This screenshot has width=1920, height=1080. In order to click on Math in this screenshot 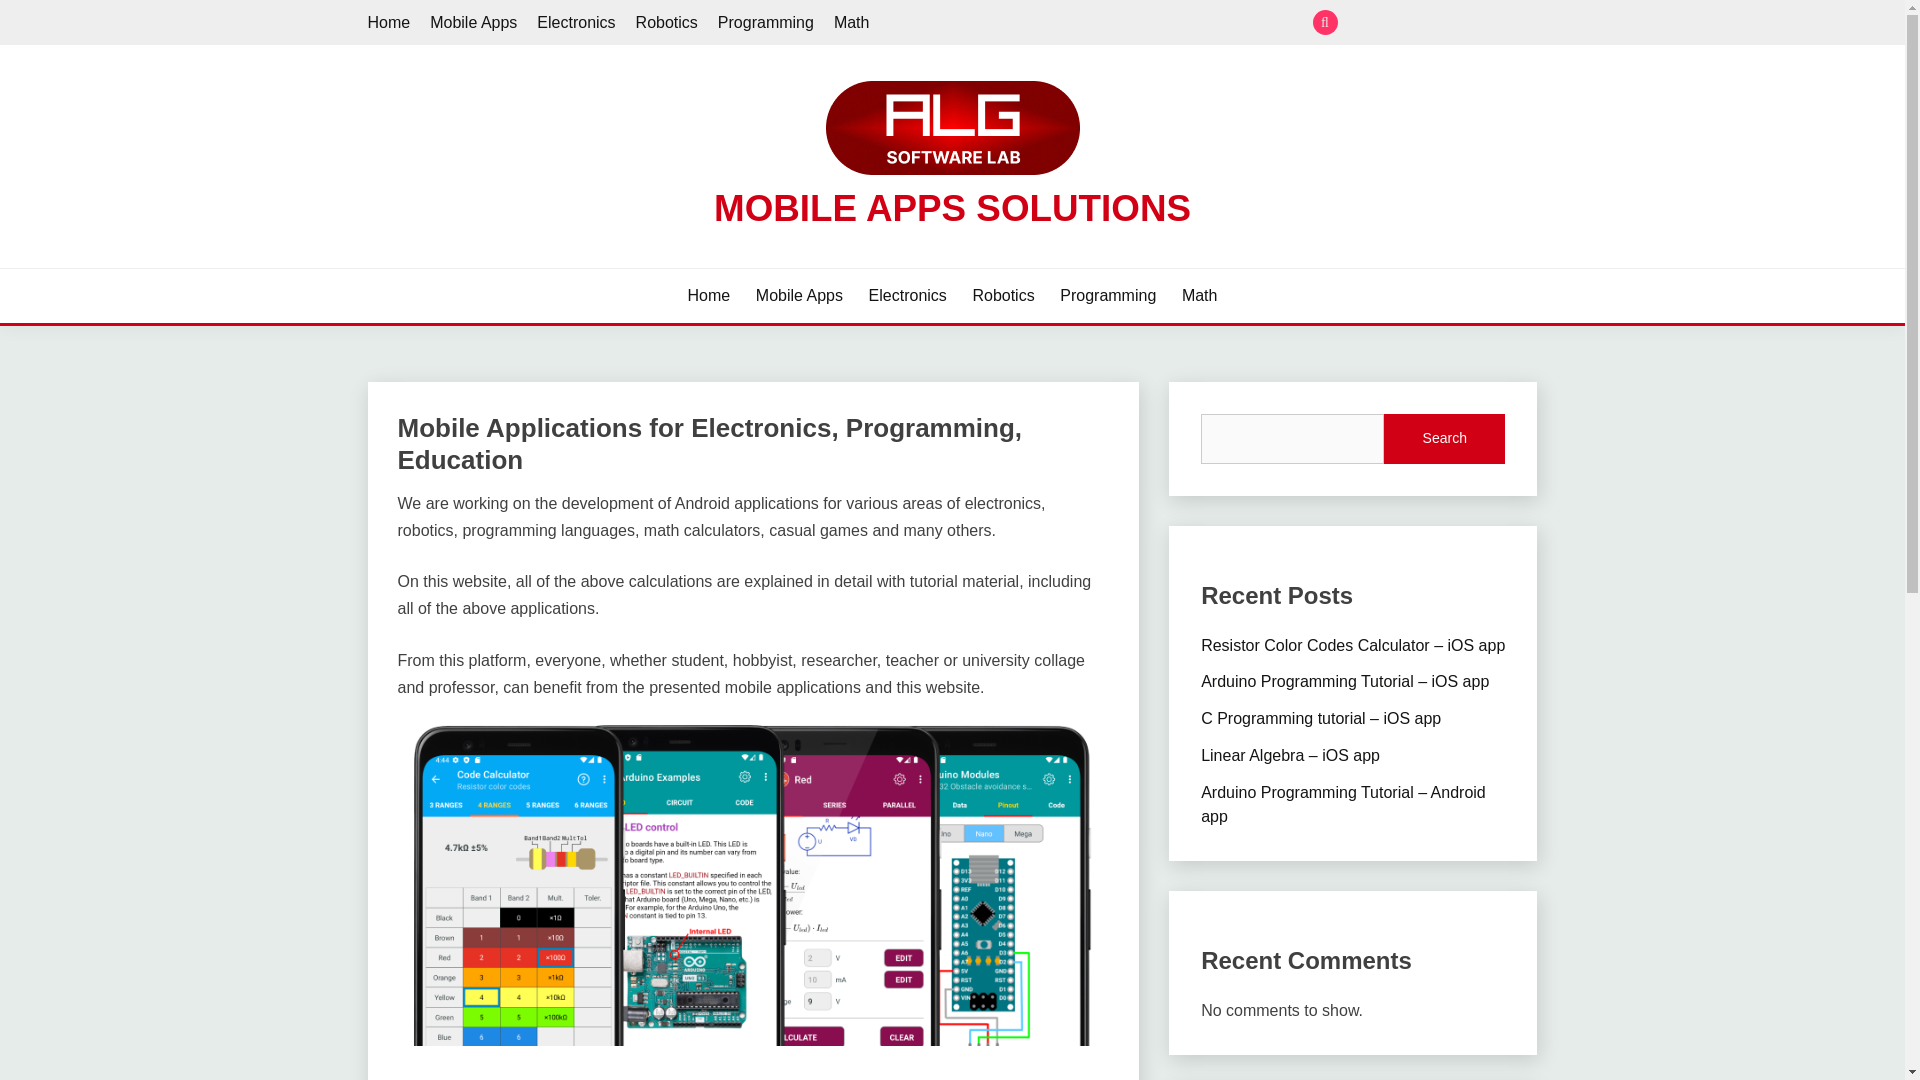, I will do `click(1524, 22)`.